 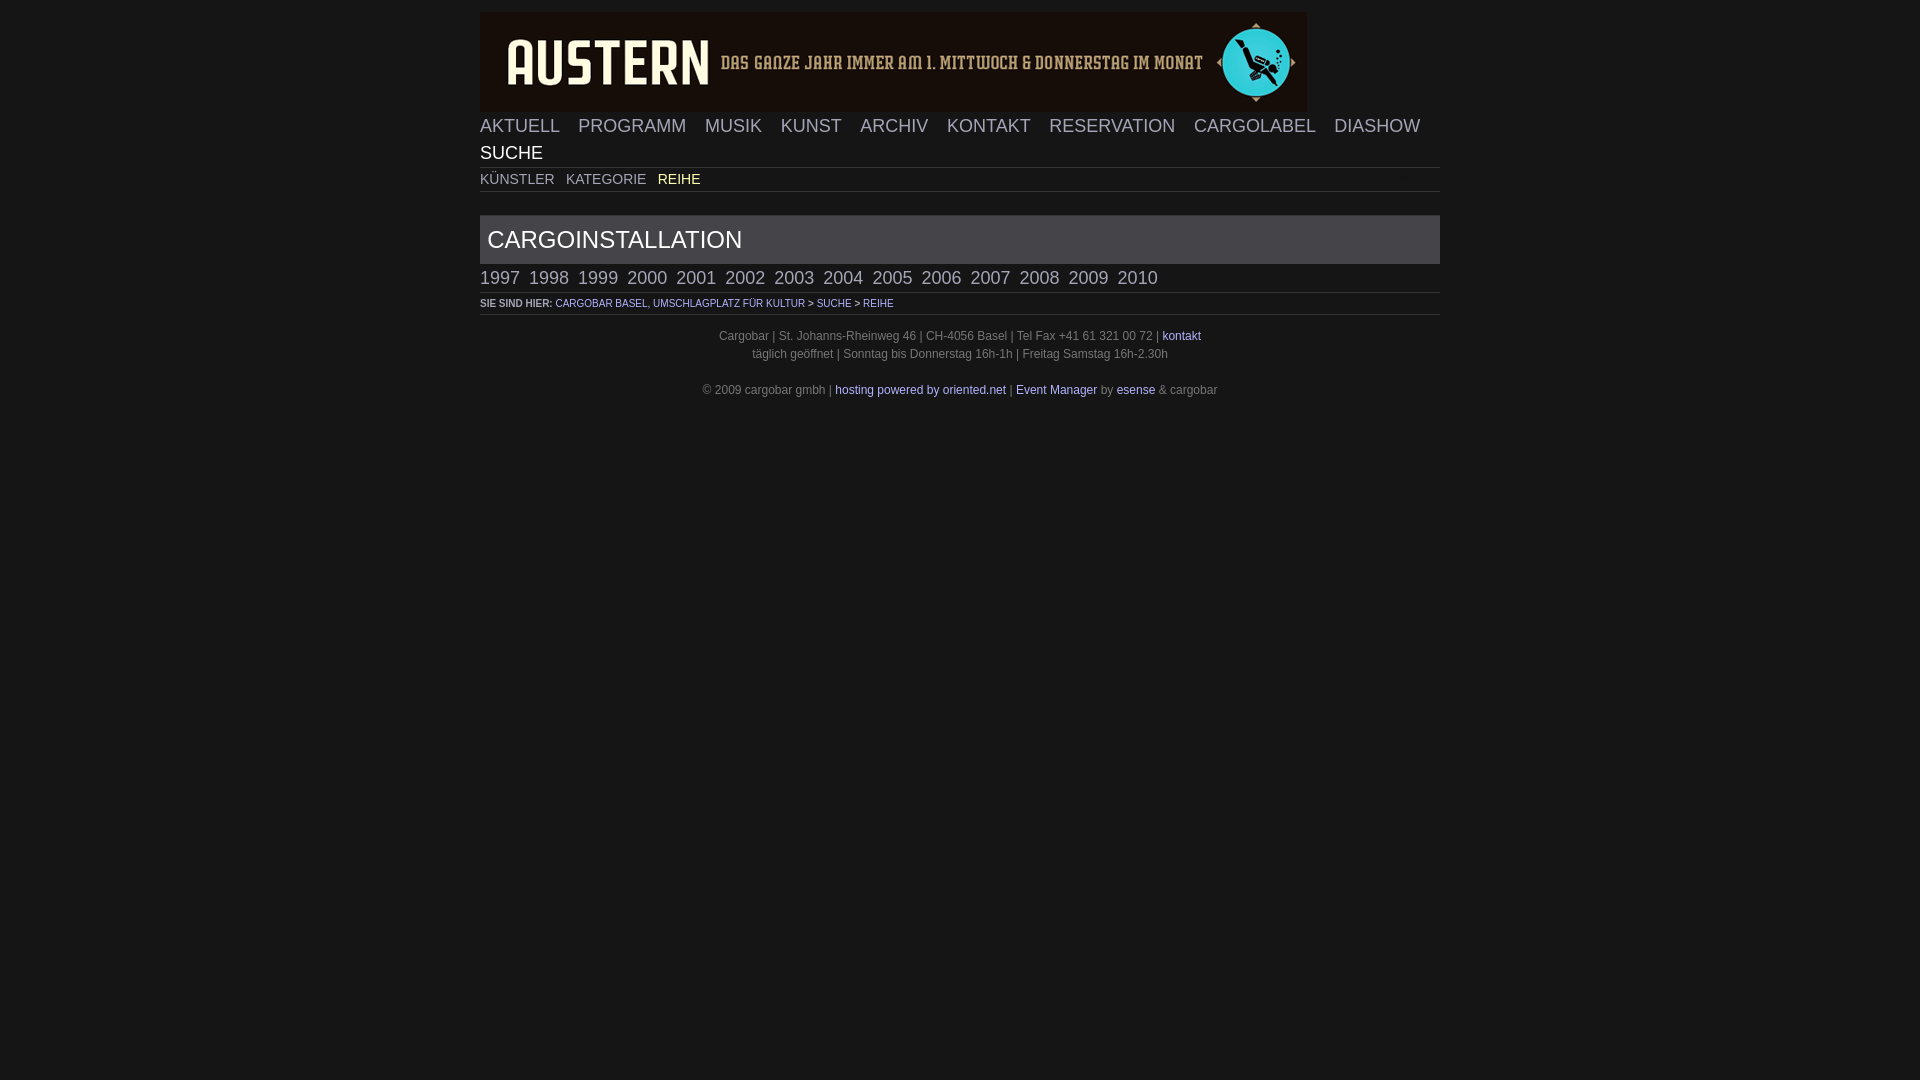 I want to click on RESERVATION, so click(x=1116, y=126).